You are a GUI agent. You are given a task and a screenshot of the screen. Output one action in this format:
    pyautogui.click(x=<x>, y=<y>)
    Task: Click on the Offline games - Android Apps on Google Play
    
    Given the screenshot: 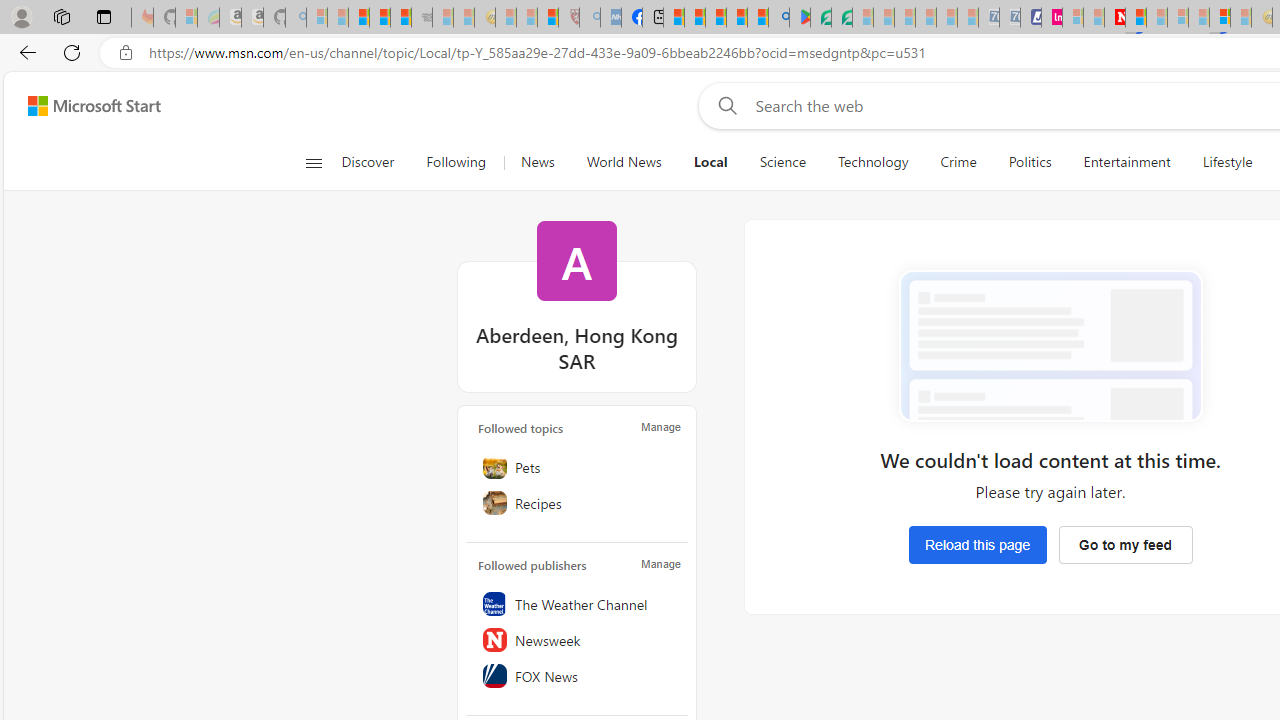 What is the action you would take?
    pyautogui.click(x=800, y=18)
    